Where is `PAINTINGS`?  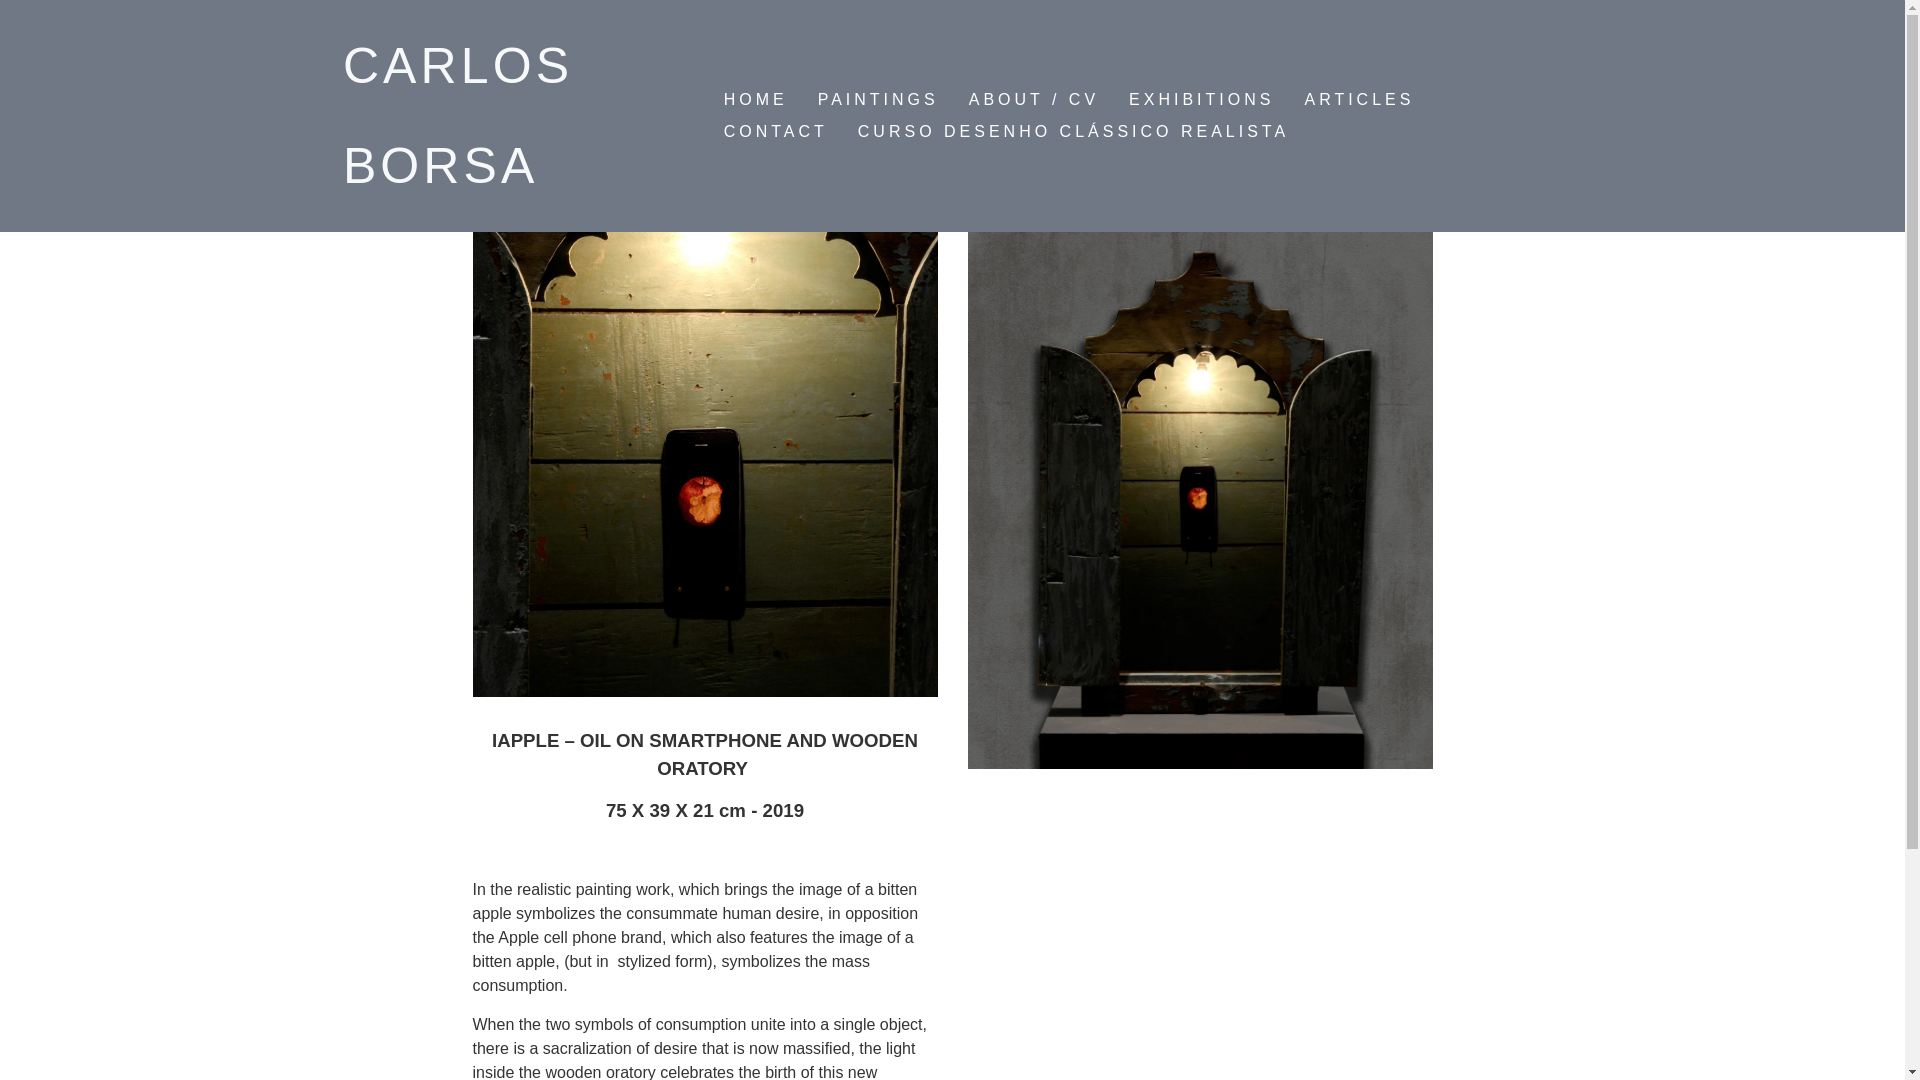
PAINTINGS is located at coordinates (878, 100).